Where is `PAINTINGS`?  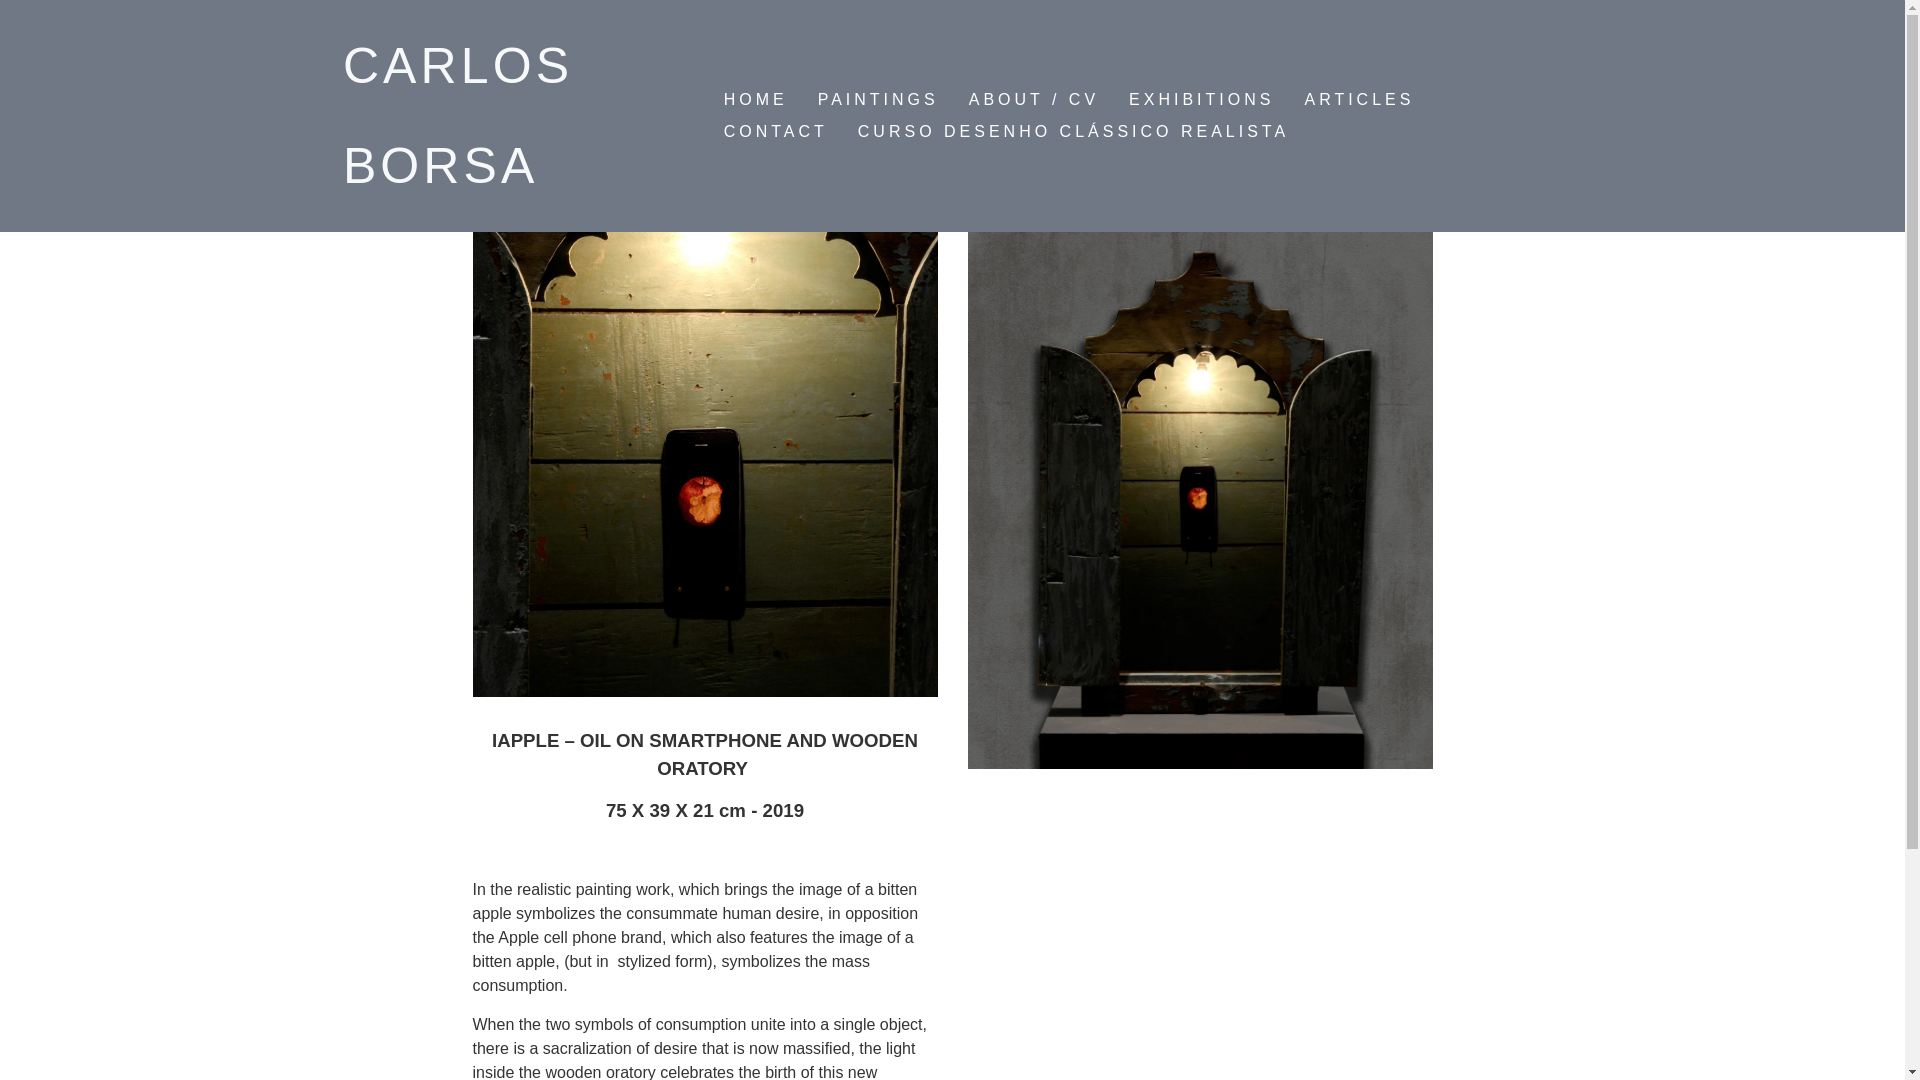
PAINTINGS is located at coordinates (878, 100).